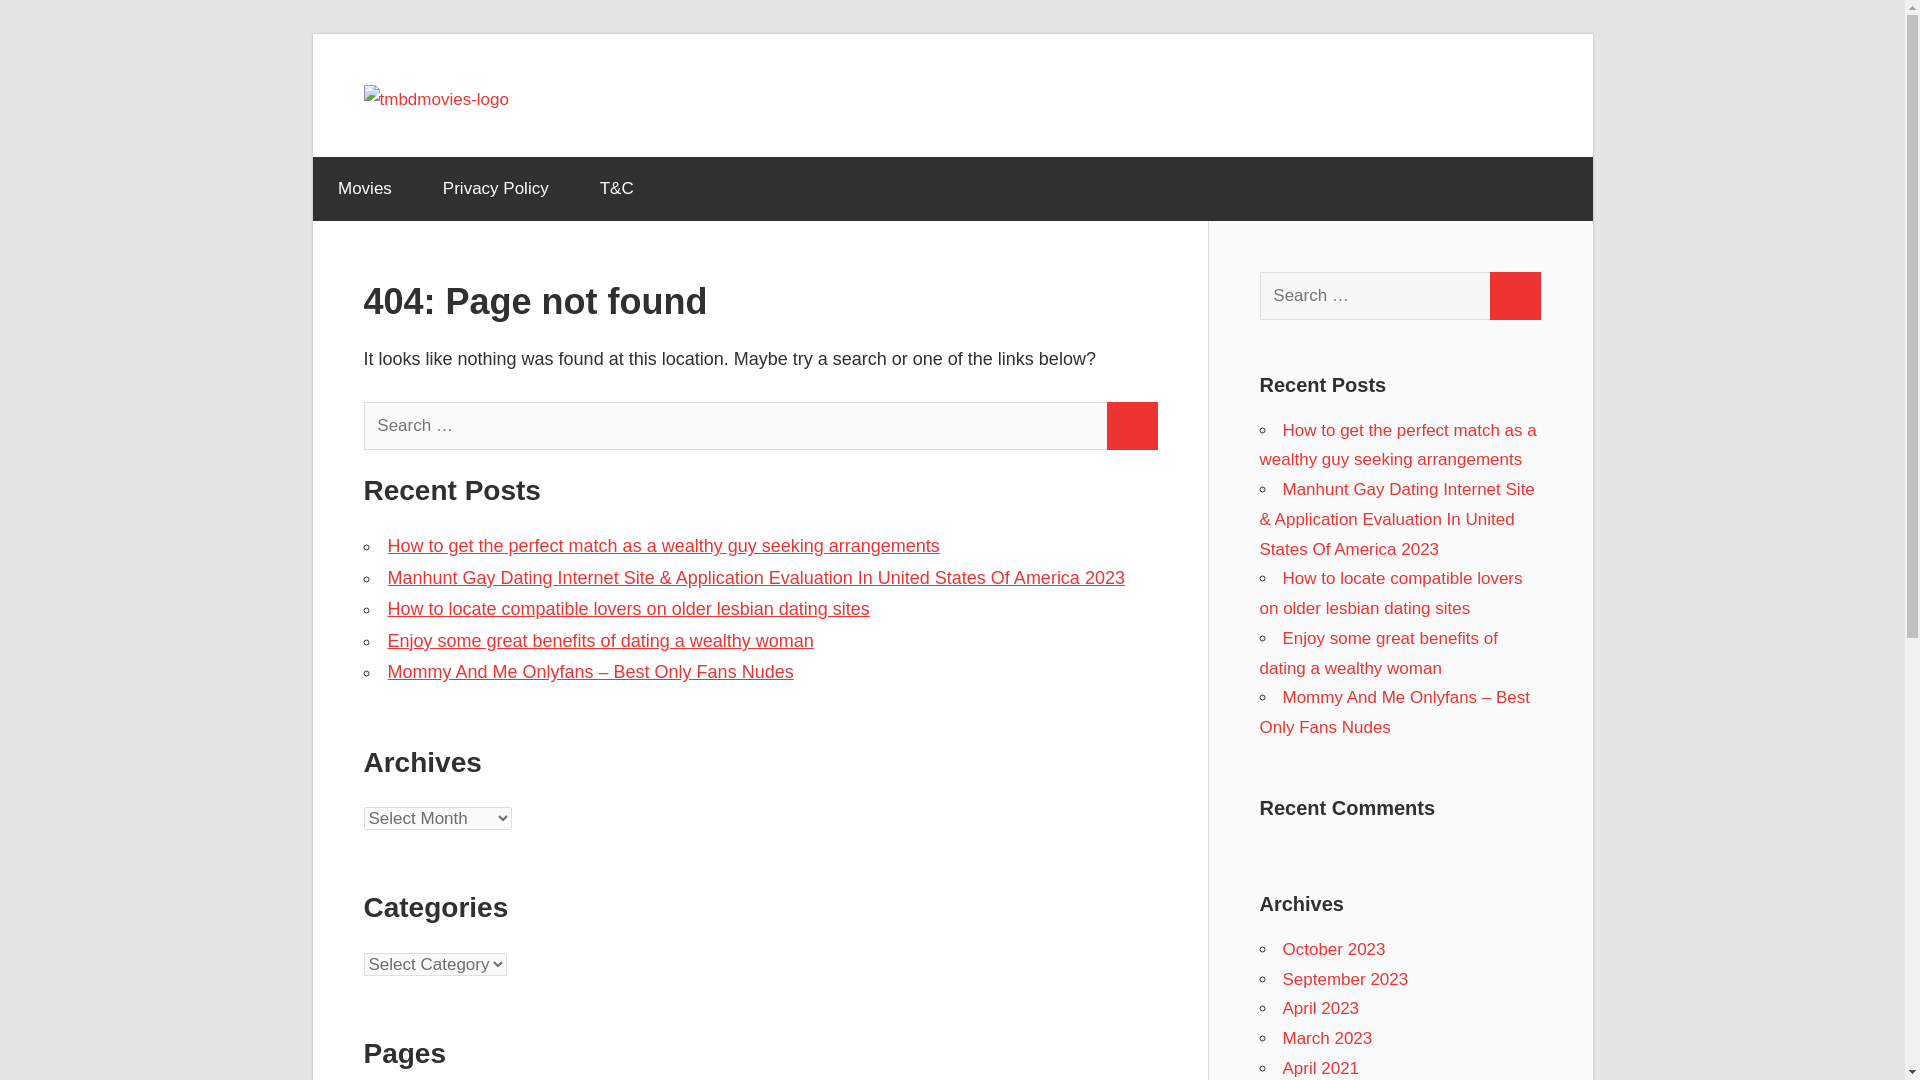 The width and height of the screenshot is (1920, 1080). What do you see at coordinates (1344, 979) in the screenshot?
I see `September 2023` at bounding box center [1344, 979].